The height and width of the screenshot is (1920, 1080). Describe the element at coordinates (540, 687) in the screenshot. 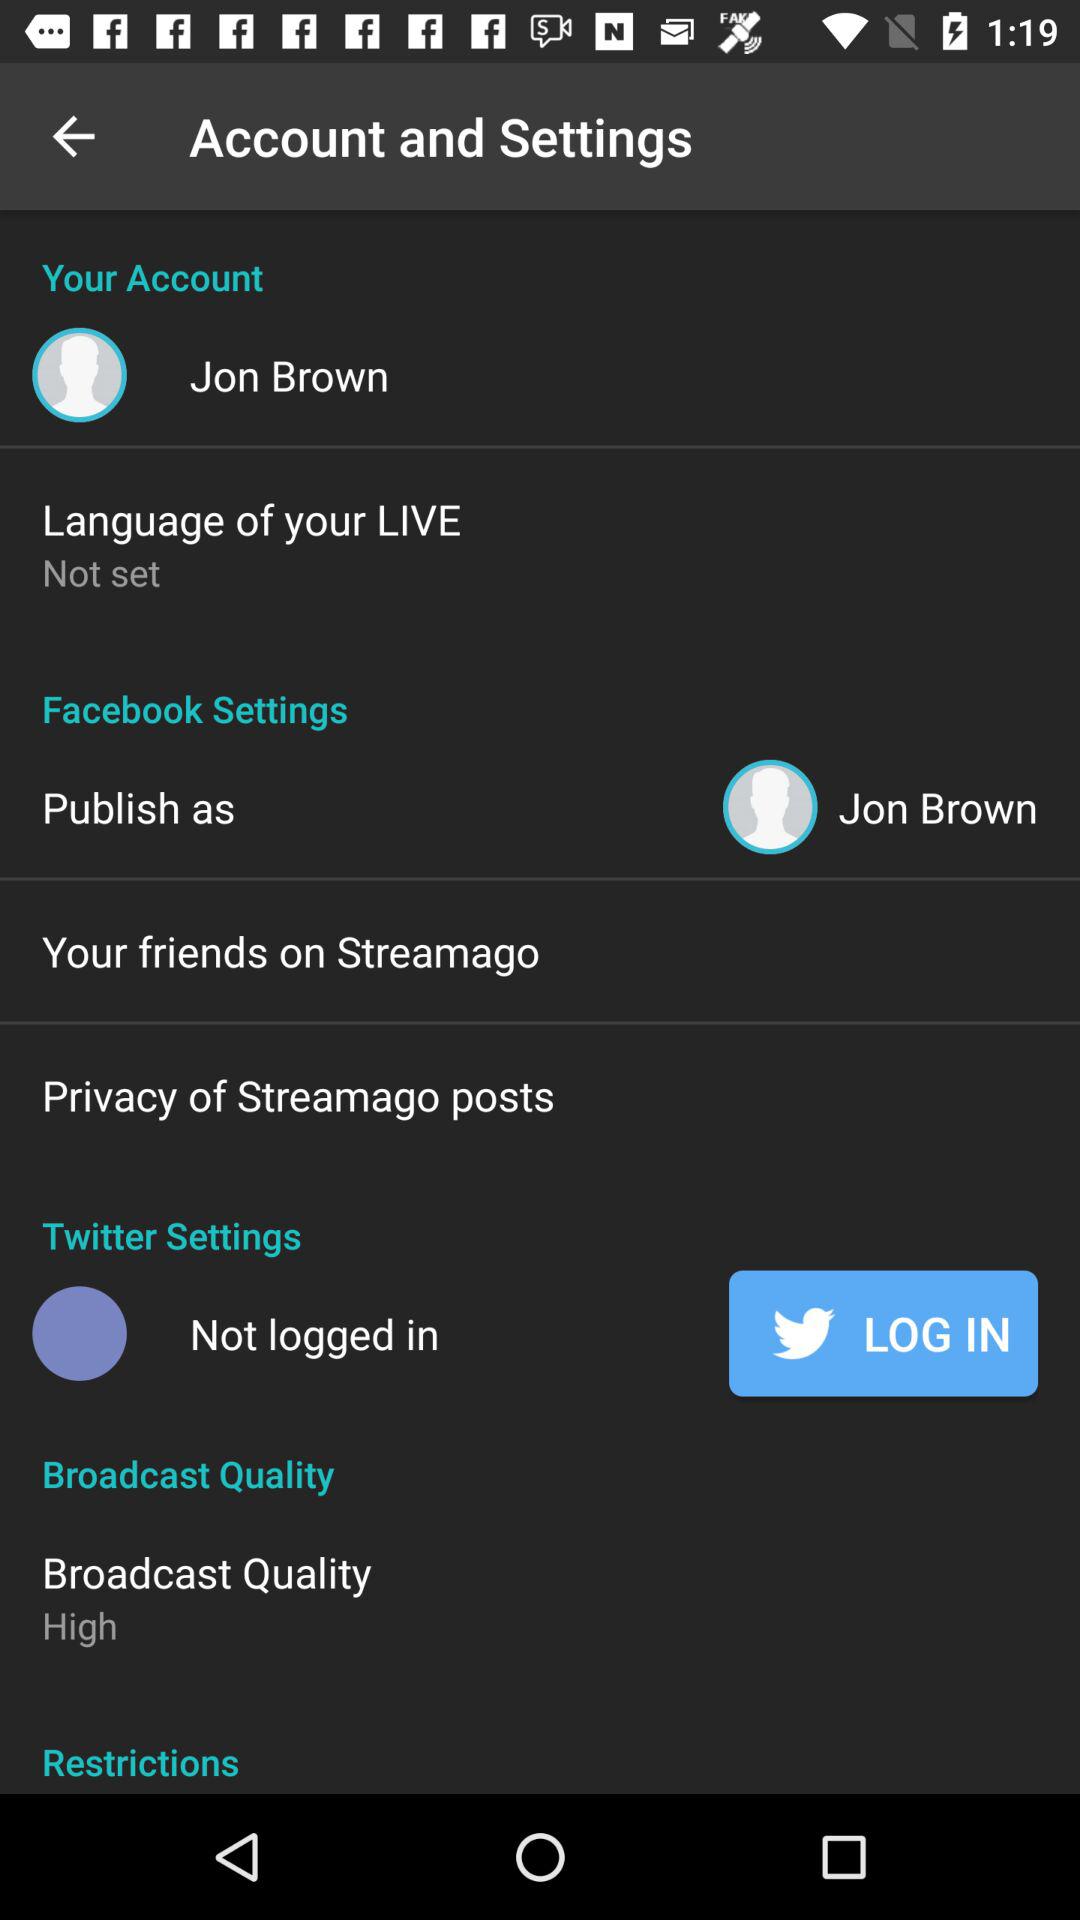

I see `turn on item below the not set` at that location.